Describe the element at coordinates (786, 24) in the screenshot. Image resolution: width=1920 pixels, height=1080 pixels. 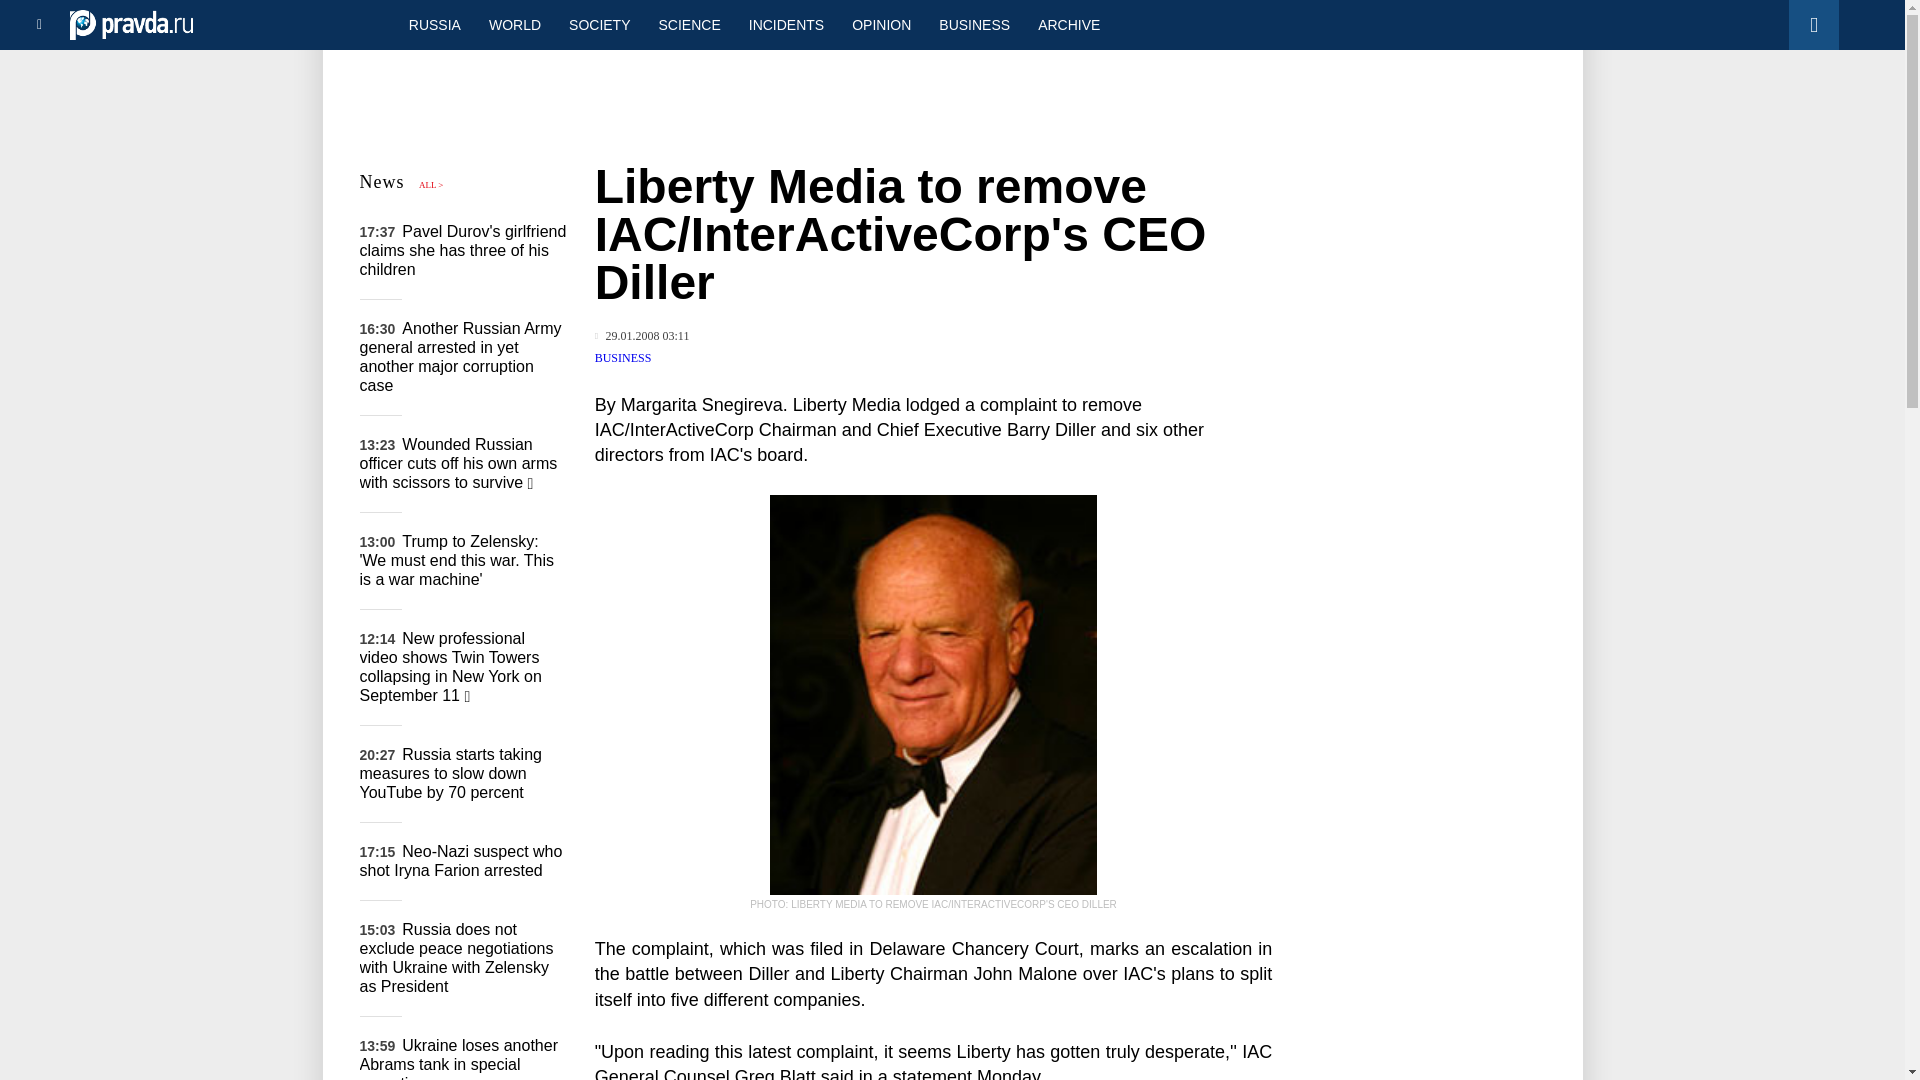
I see `INCIDENTS` at that location.